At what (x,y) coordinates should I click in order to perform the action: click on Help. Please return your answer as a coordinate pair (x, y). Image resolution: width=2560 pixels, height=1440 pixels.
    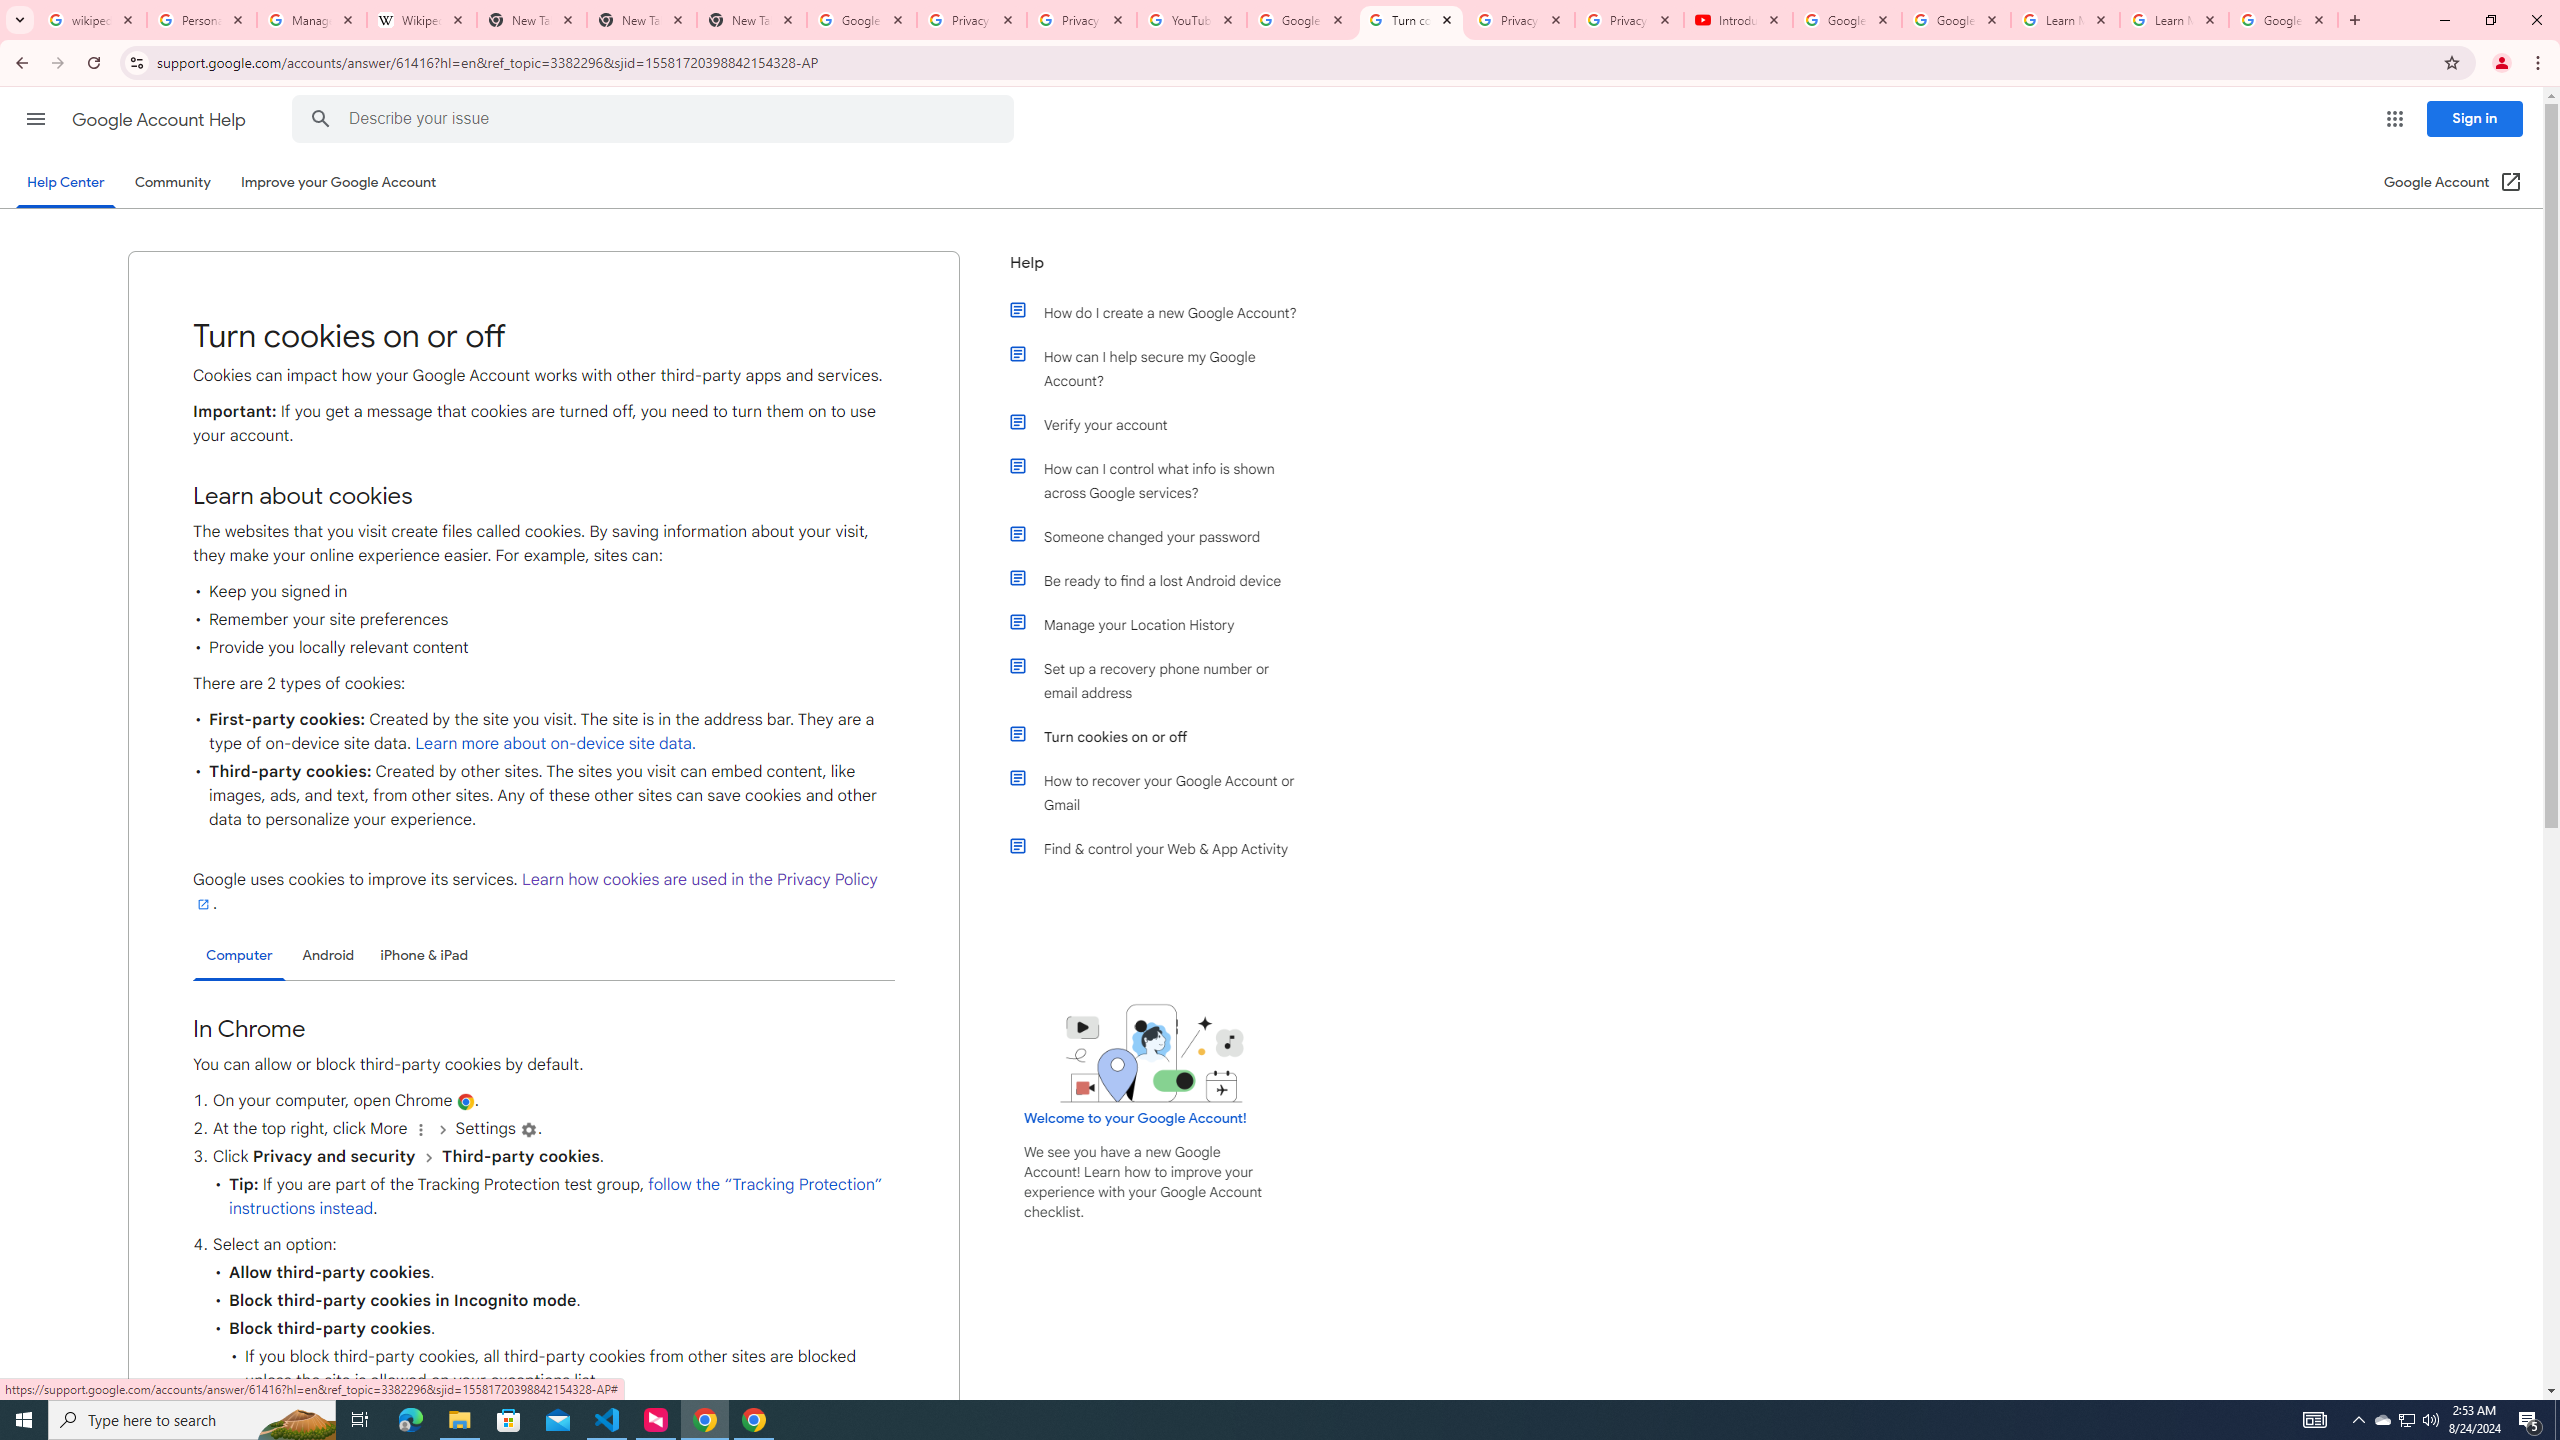
    Looking at the image, I should click on (1154, 270).